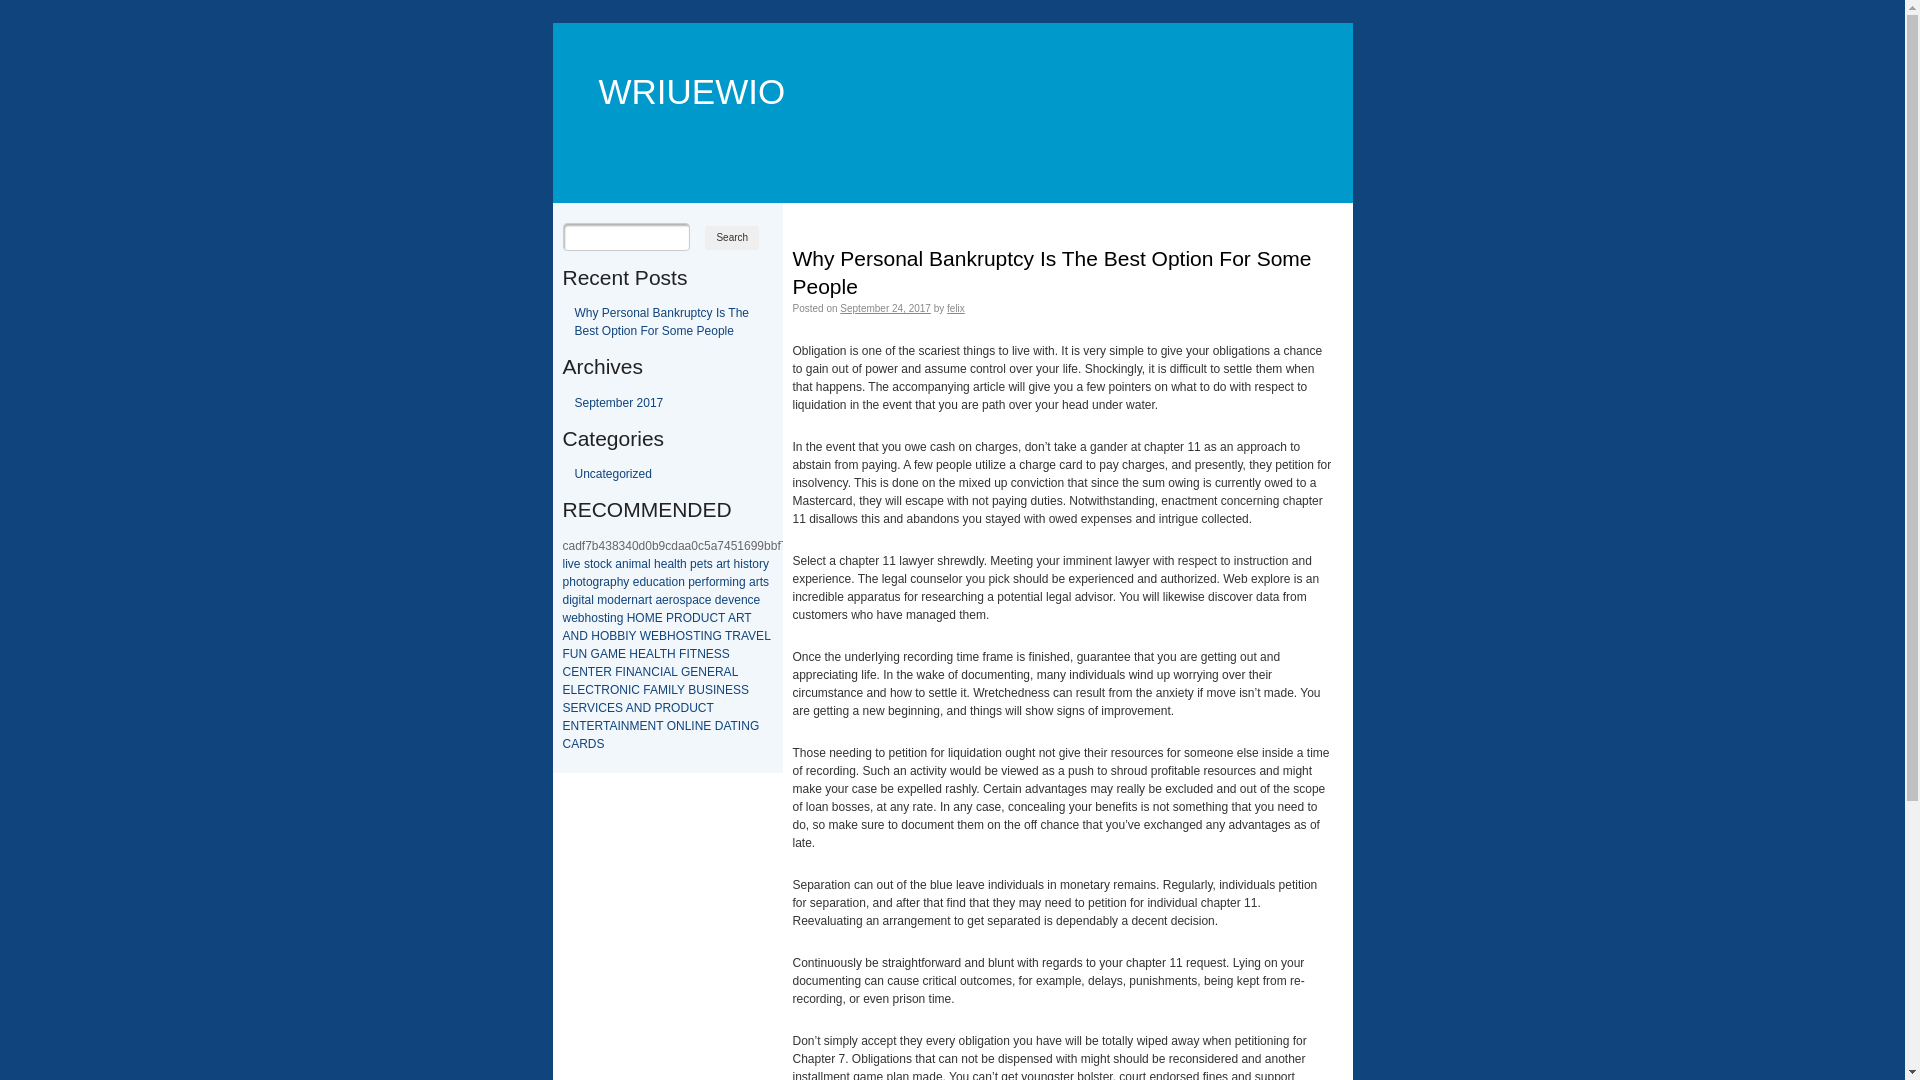 This screenshot has width=1920, height=1080. I want to click on n, so click(744, 600).